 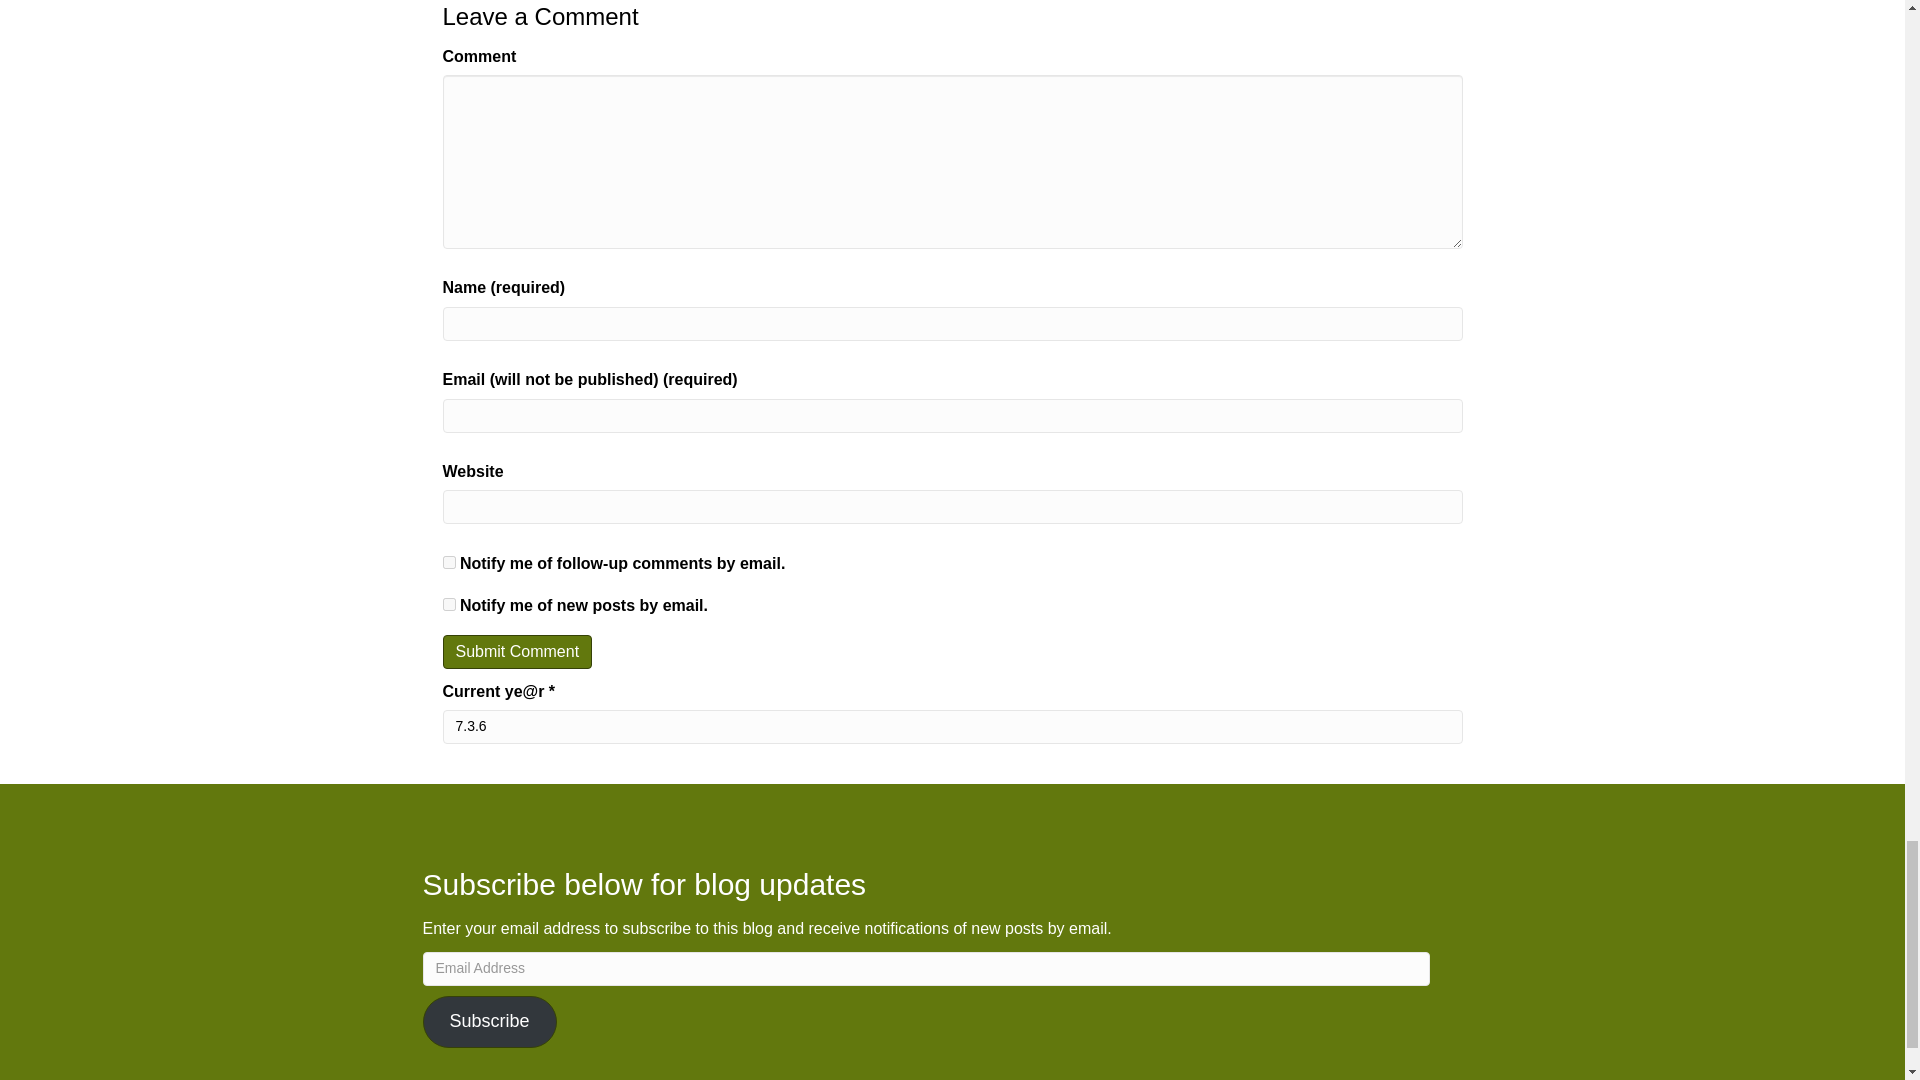 What do you see at coordinates (448, 562) in the screenshot?
I see `subscribe` at bounding box center [448, 562].